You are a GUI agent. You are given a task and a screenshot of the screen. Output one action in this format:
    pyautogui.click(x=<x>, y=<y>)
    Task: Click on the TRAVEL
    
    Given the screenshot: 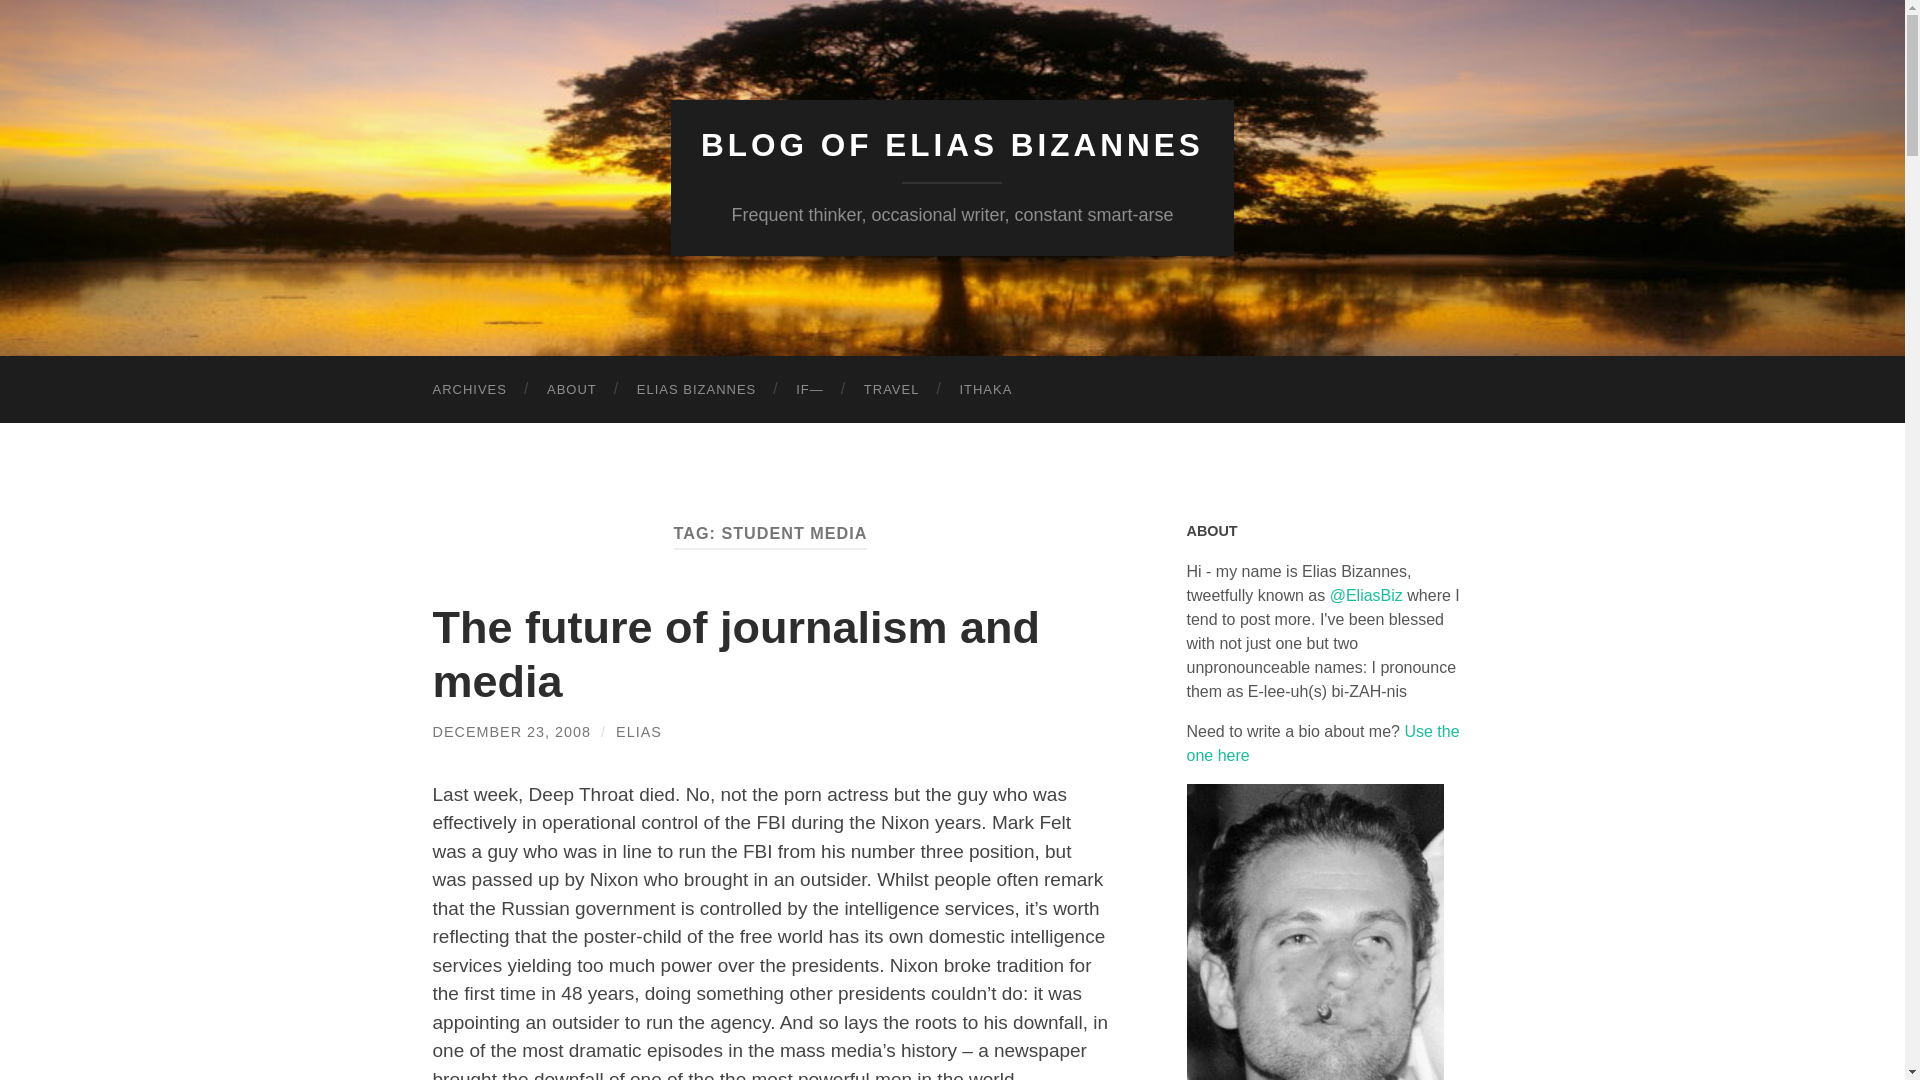 What is the action you would take?
    pyautogui.click(x=892, y=390)
    